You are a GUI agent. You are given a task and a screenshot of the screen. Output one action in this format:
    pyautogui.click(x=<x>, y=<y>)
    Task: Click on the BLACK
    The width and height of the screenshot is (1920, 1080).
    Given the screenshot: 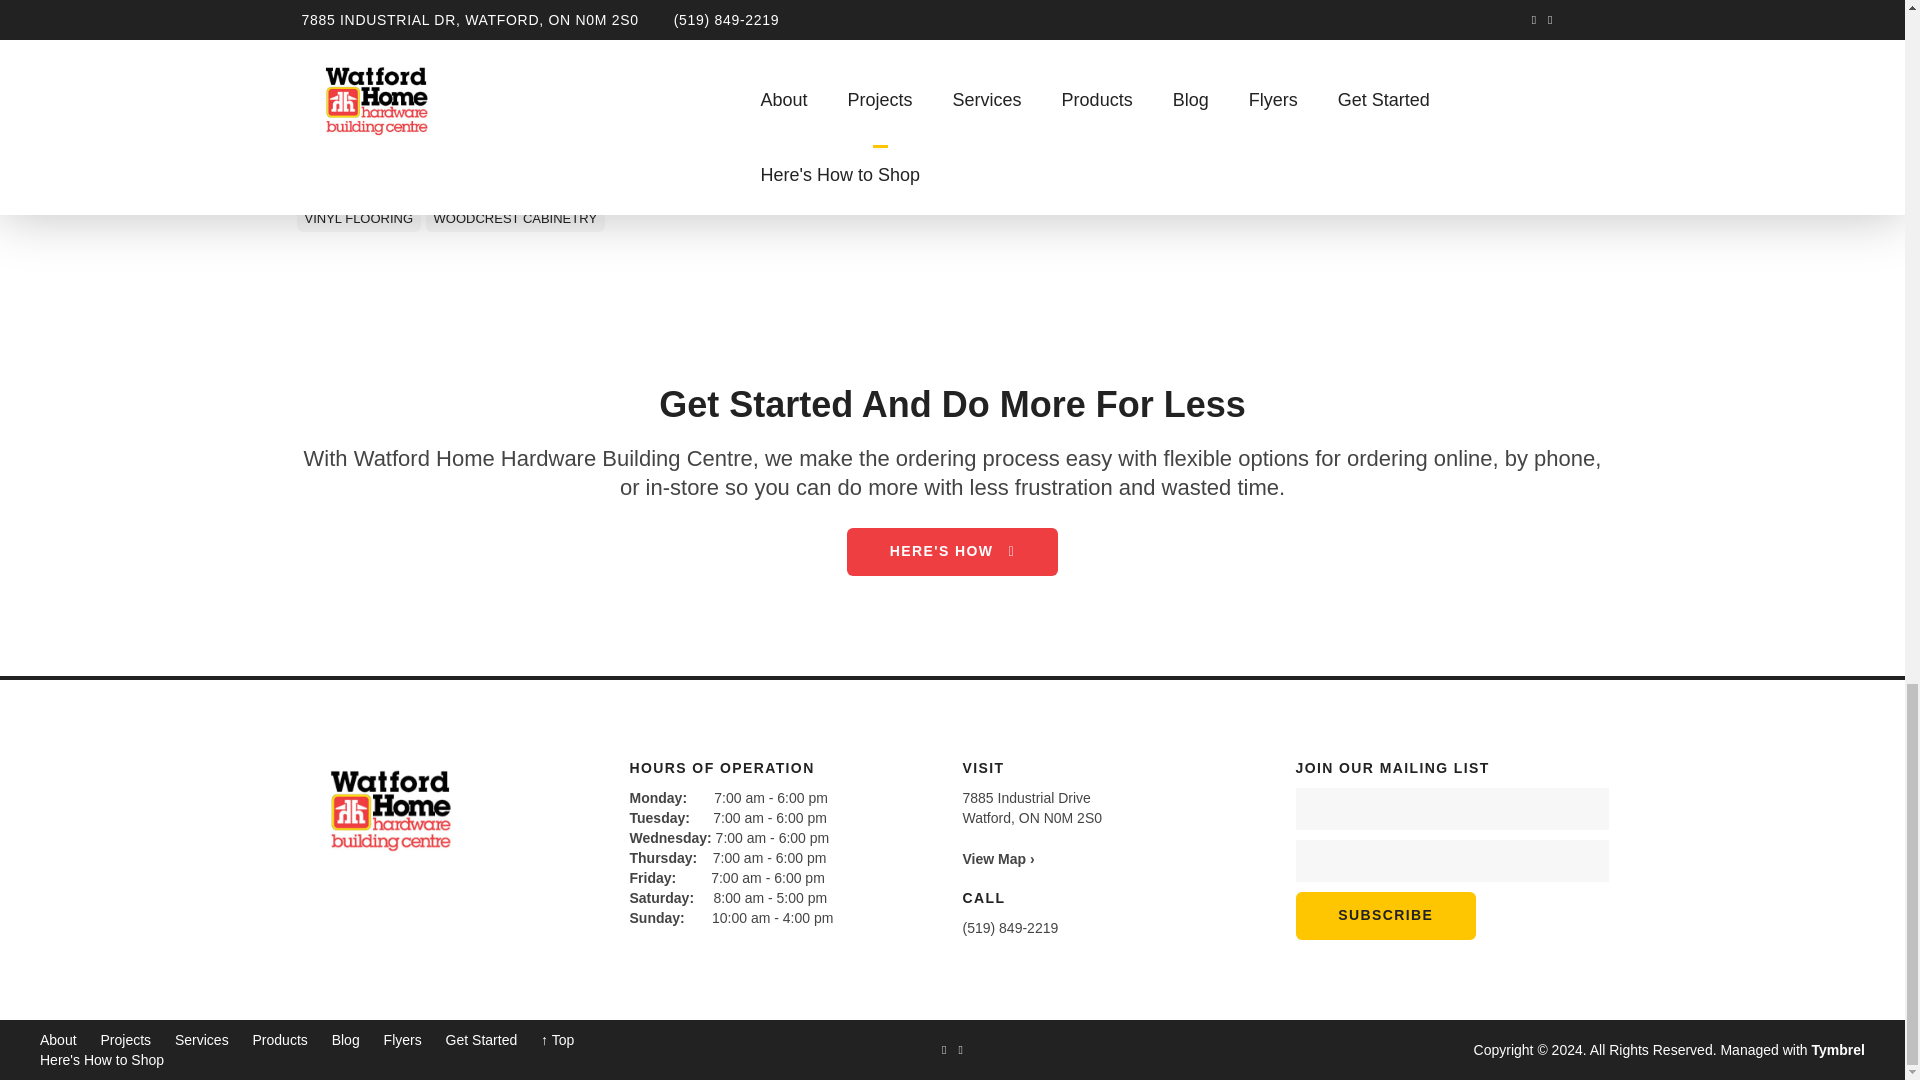 What is the action you would take?
    pyautogui.click(x=386, y=189)
    